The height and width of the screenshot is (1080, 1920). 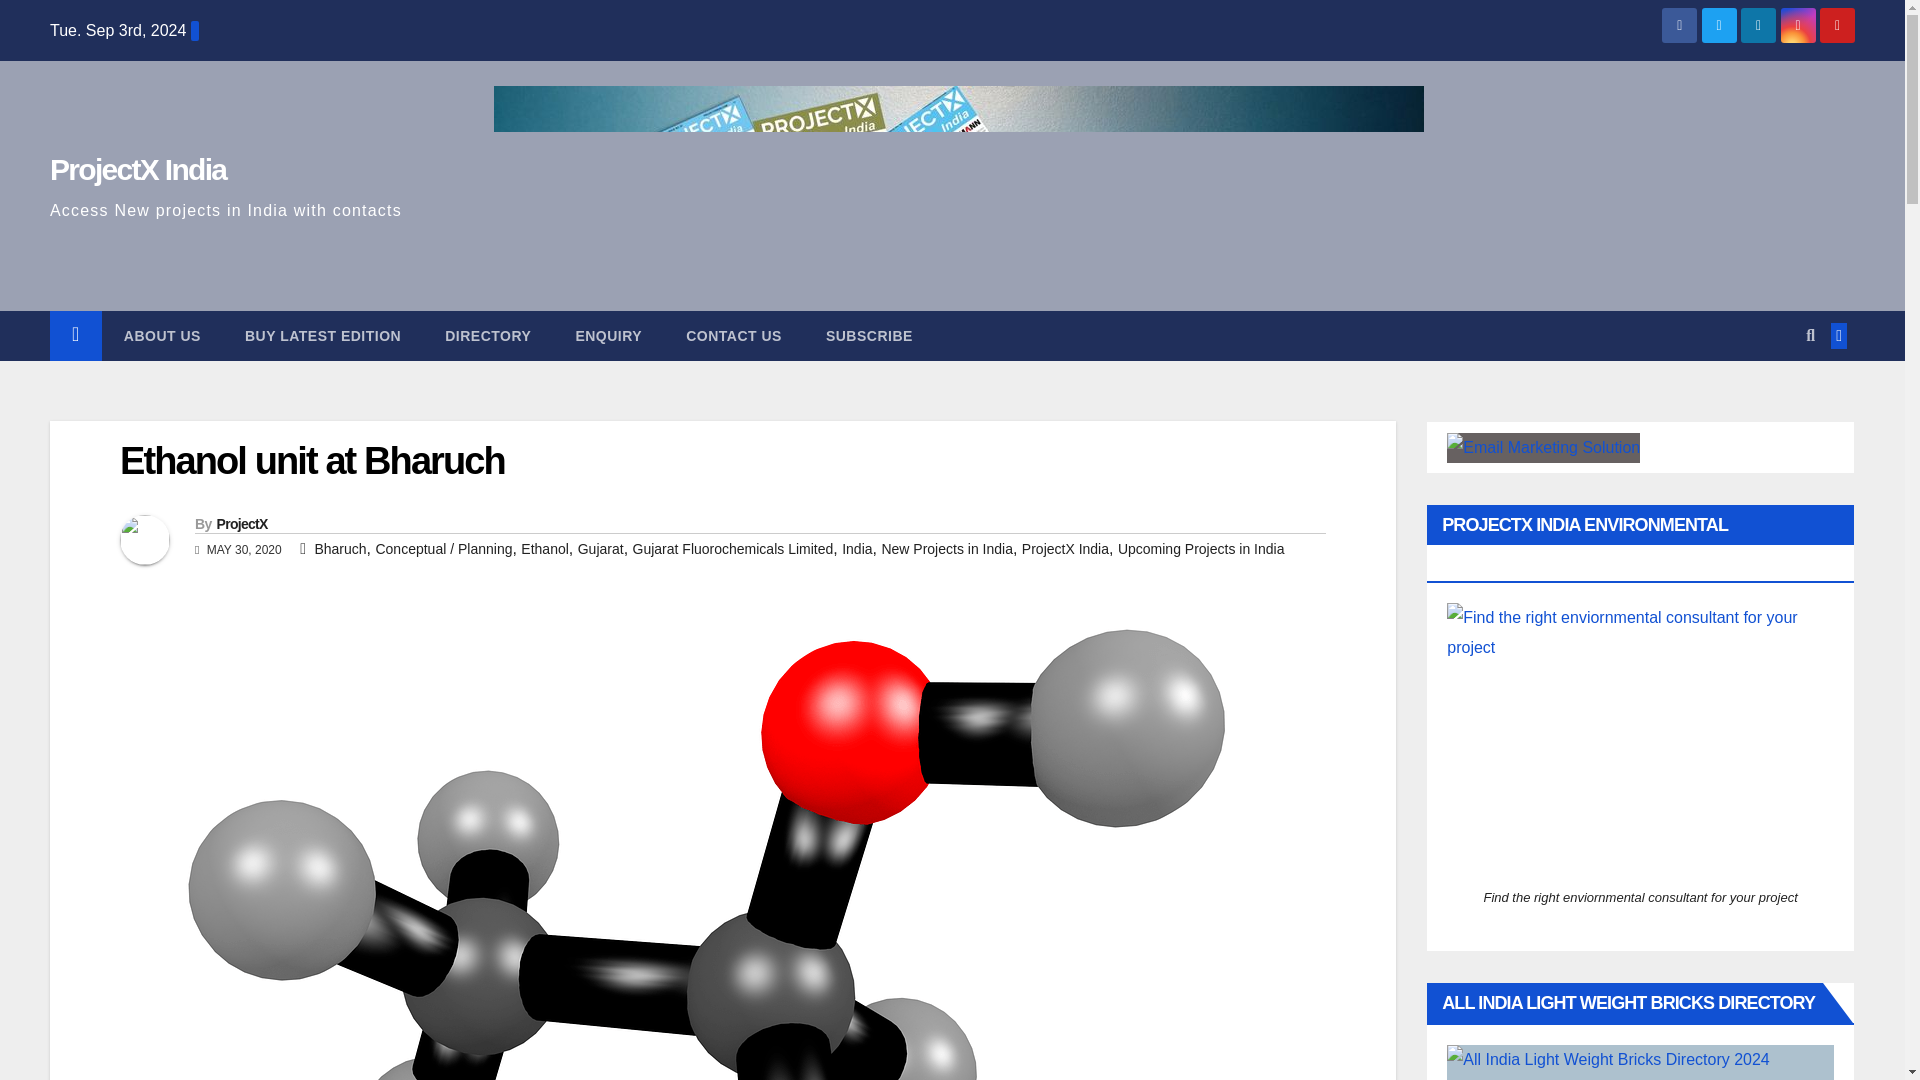 I want to click on Gujarat, so click(x=600, y=549).